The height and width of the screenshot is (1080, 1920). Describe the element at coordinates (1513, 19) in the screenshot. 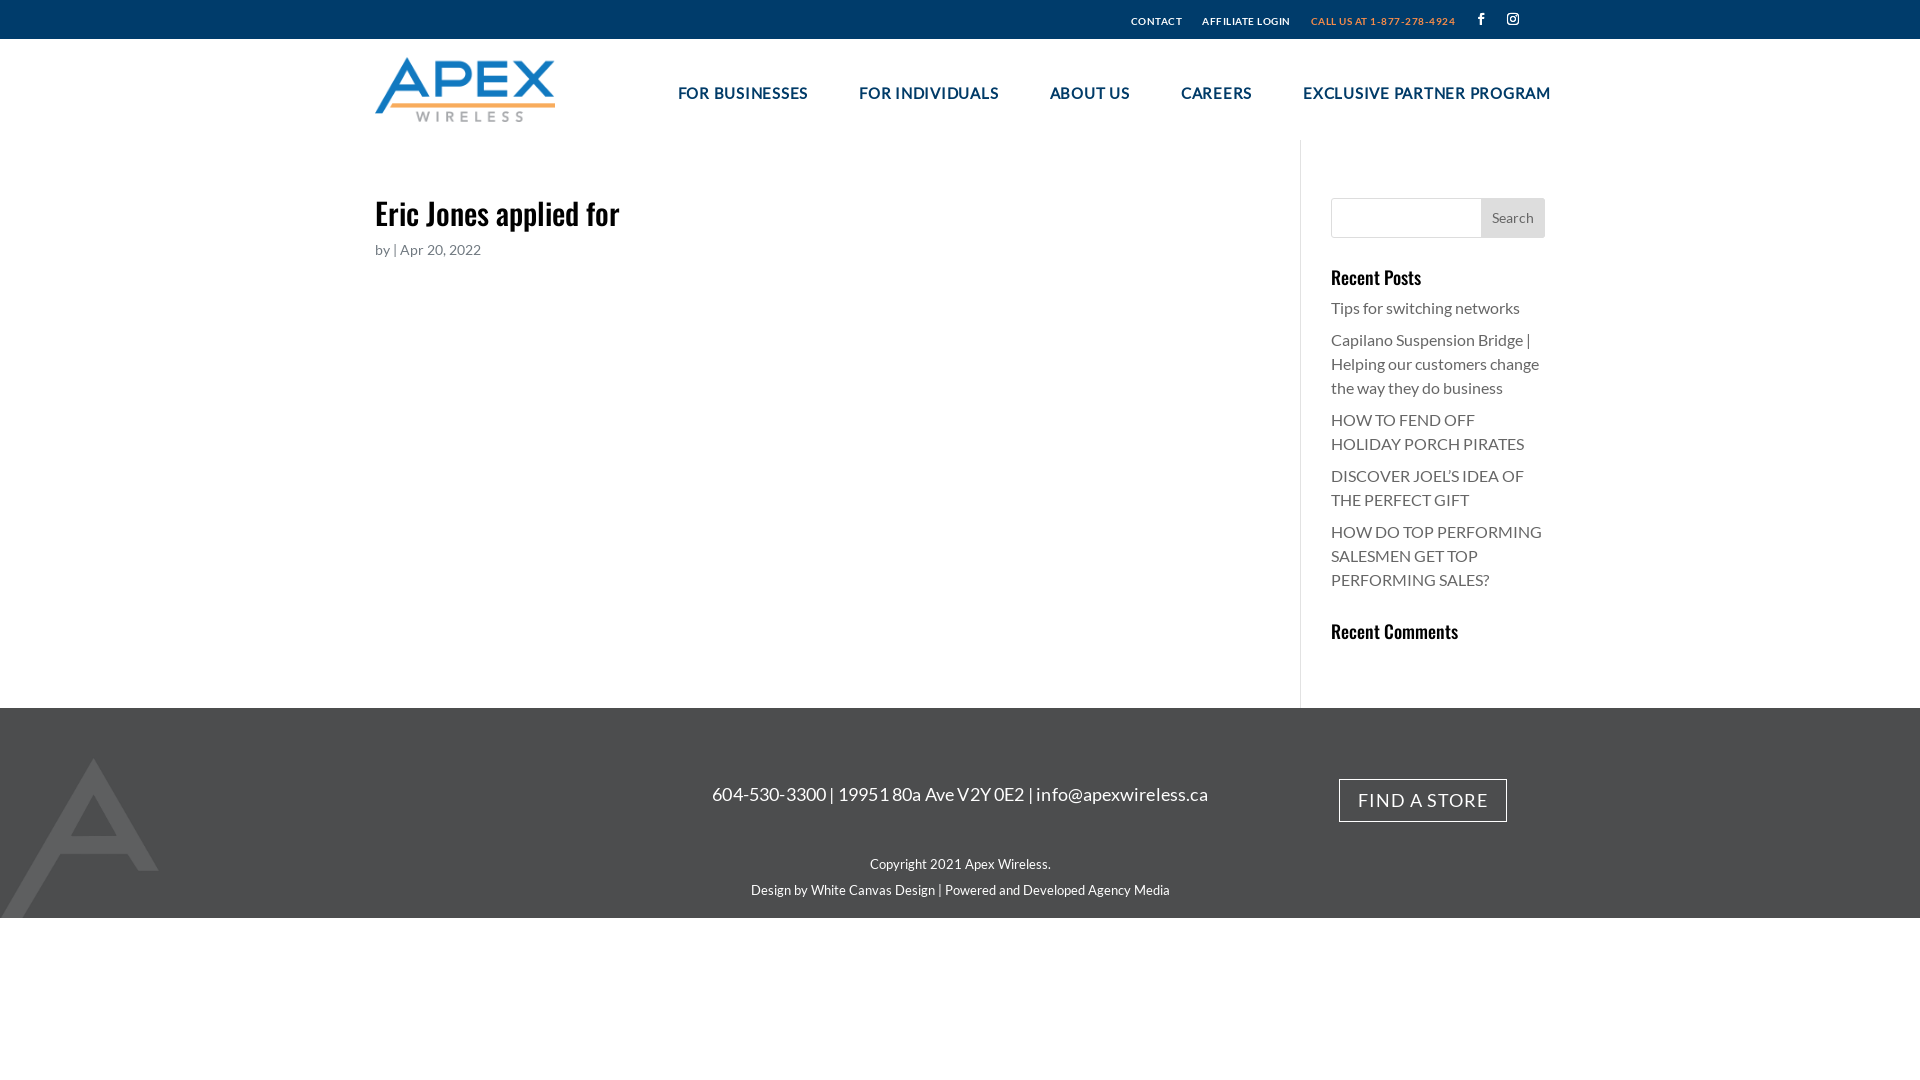

I see `Follow on Instagram` at that location.